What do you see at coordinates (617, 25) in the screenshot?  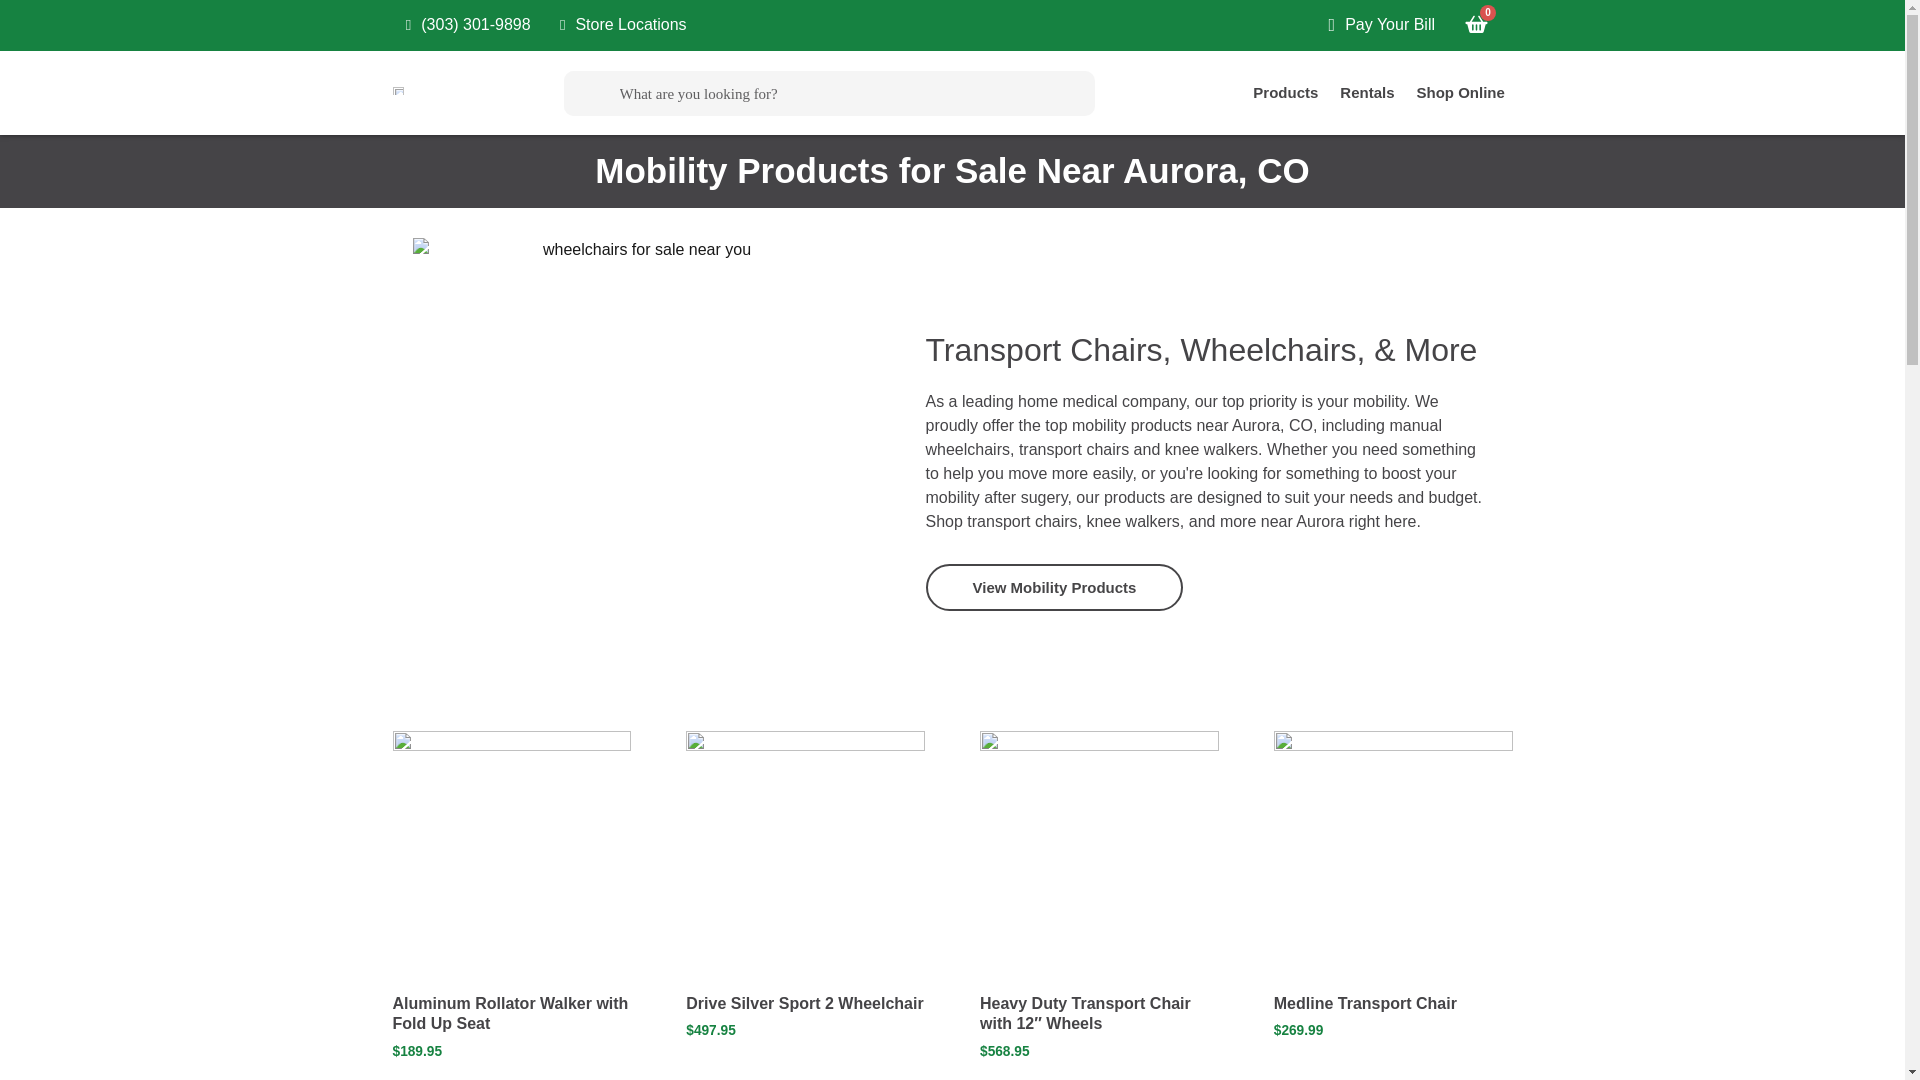 I see `Store Locations` at bounding box center [617, 25].